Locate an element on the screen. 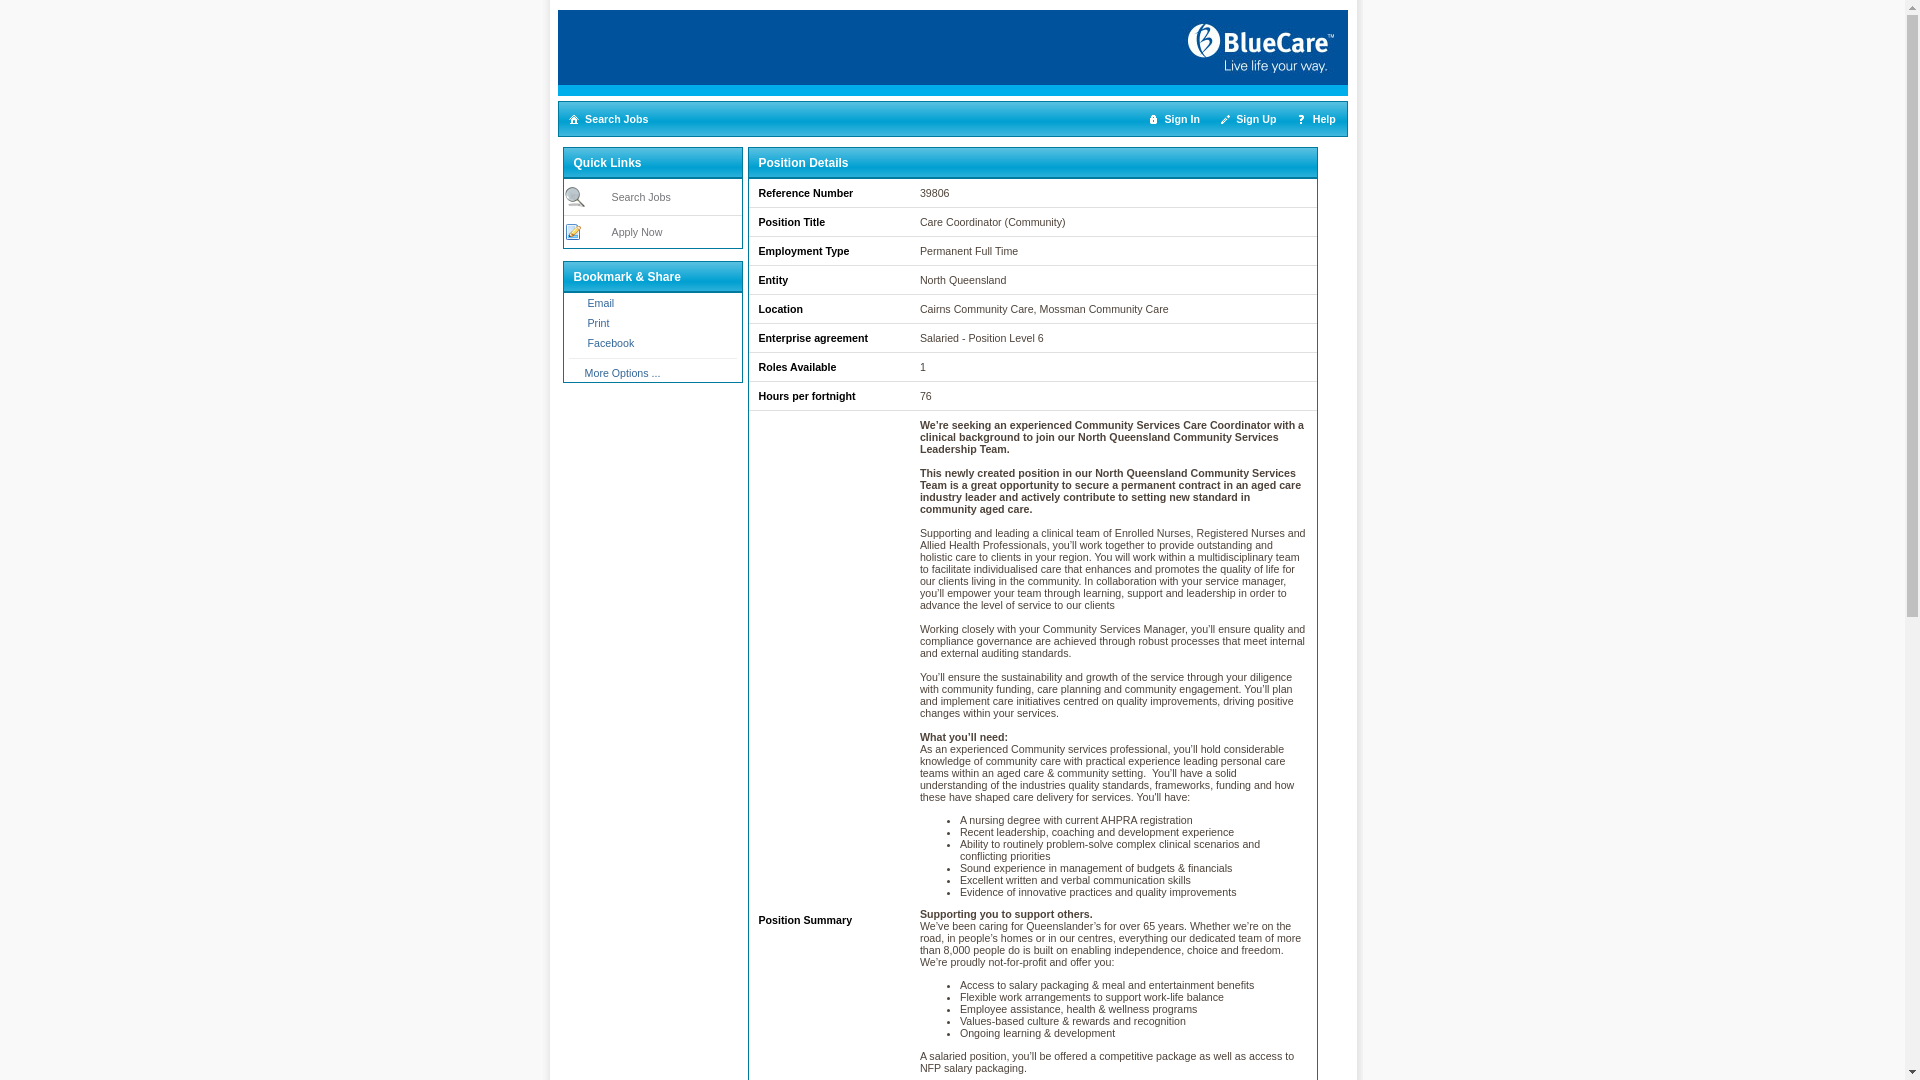  Apply Now is located at coordinates (638, 232).